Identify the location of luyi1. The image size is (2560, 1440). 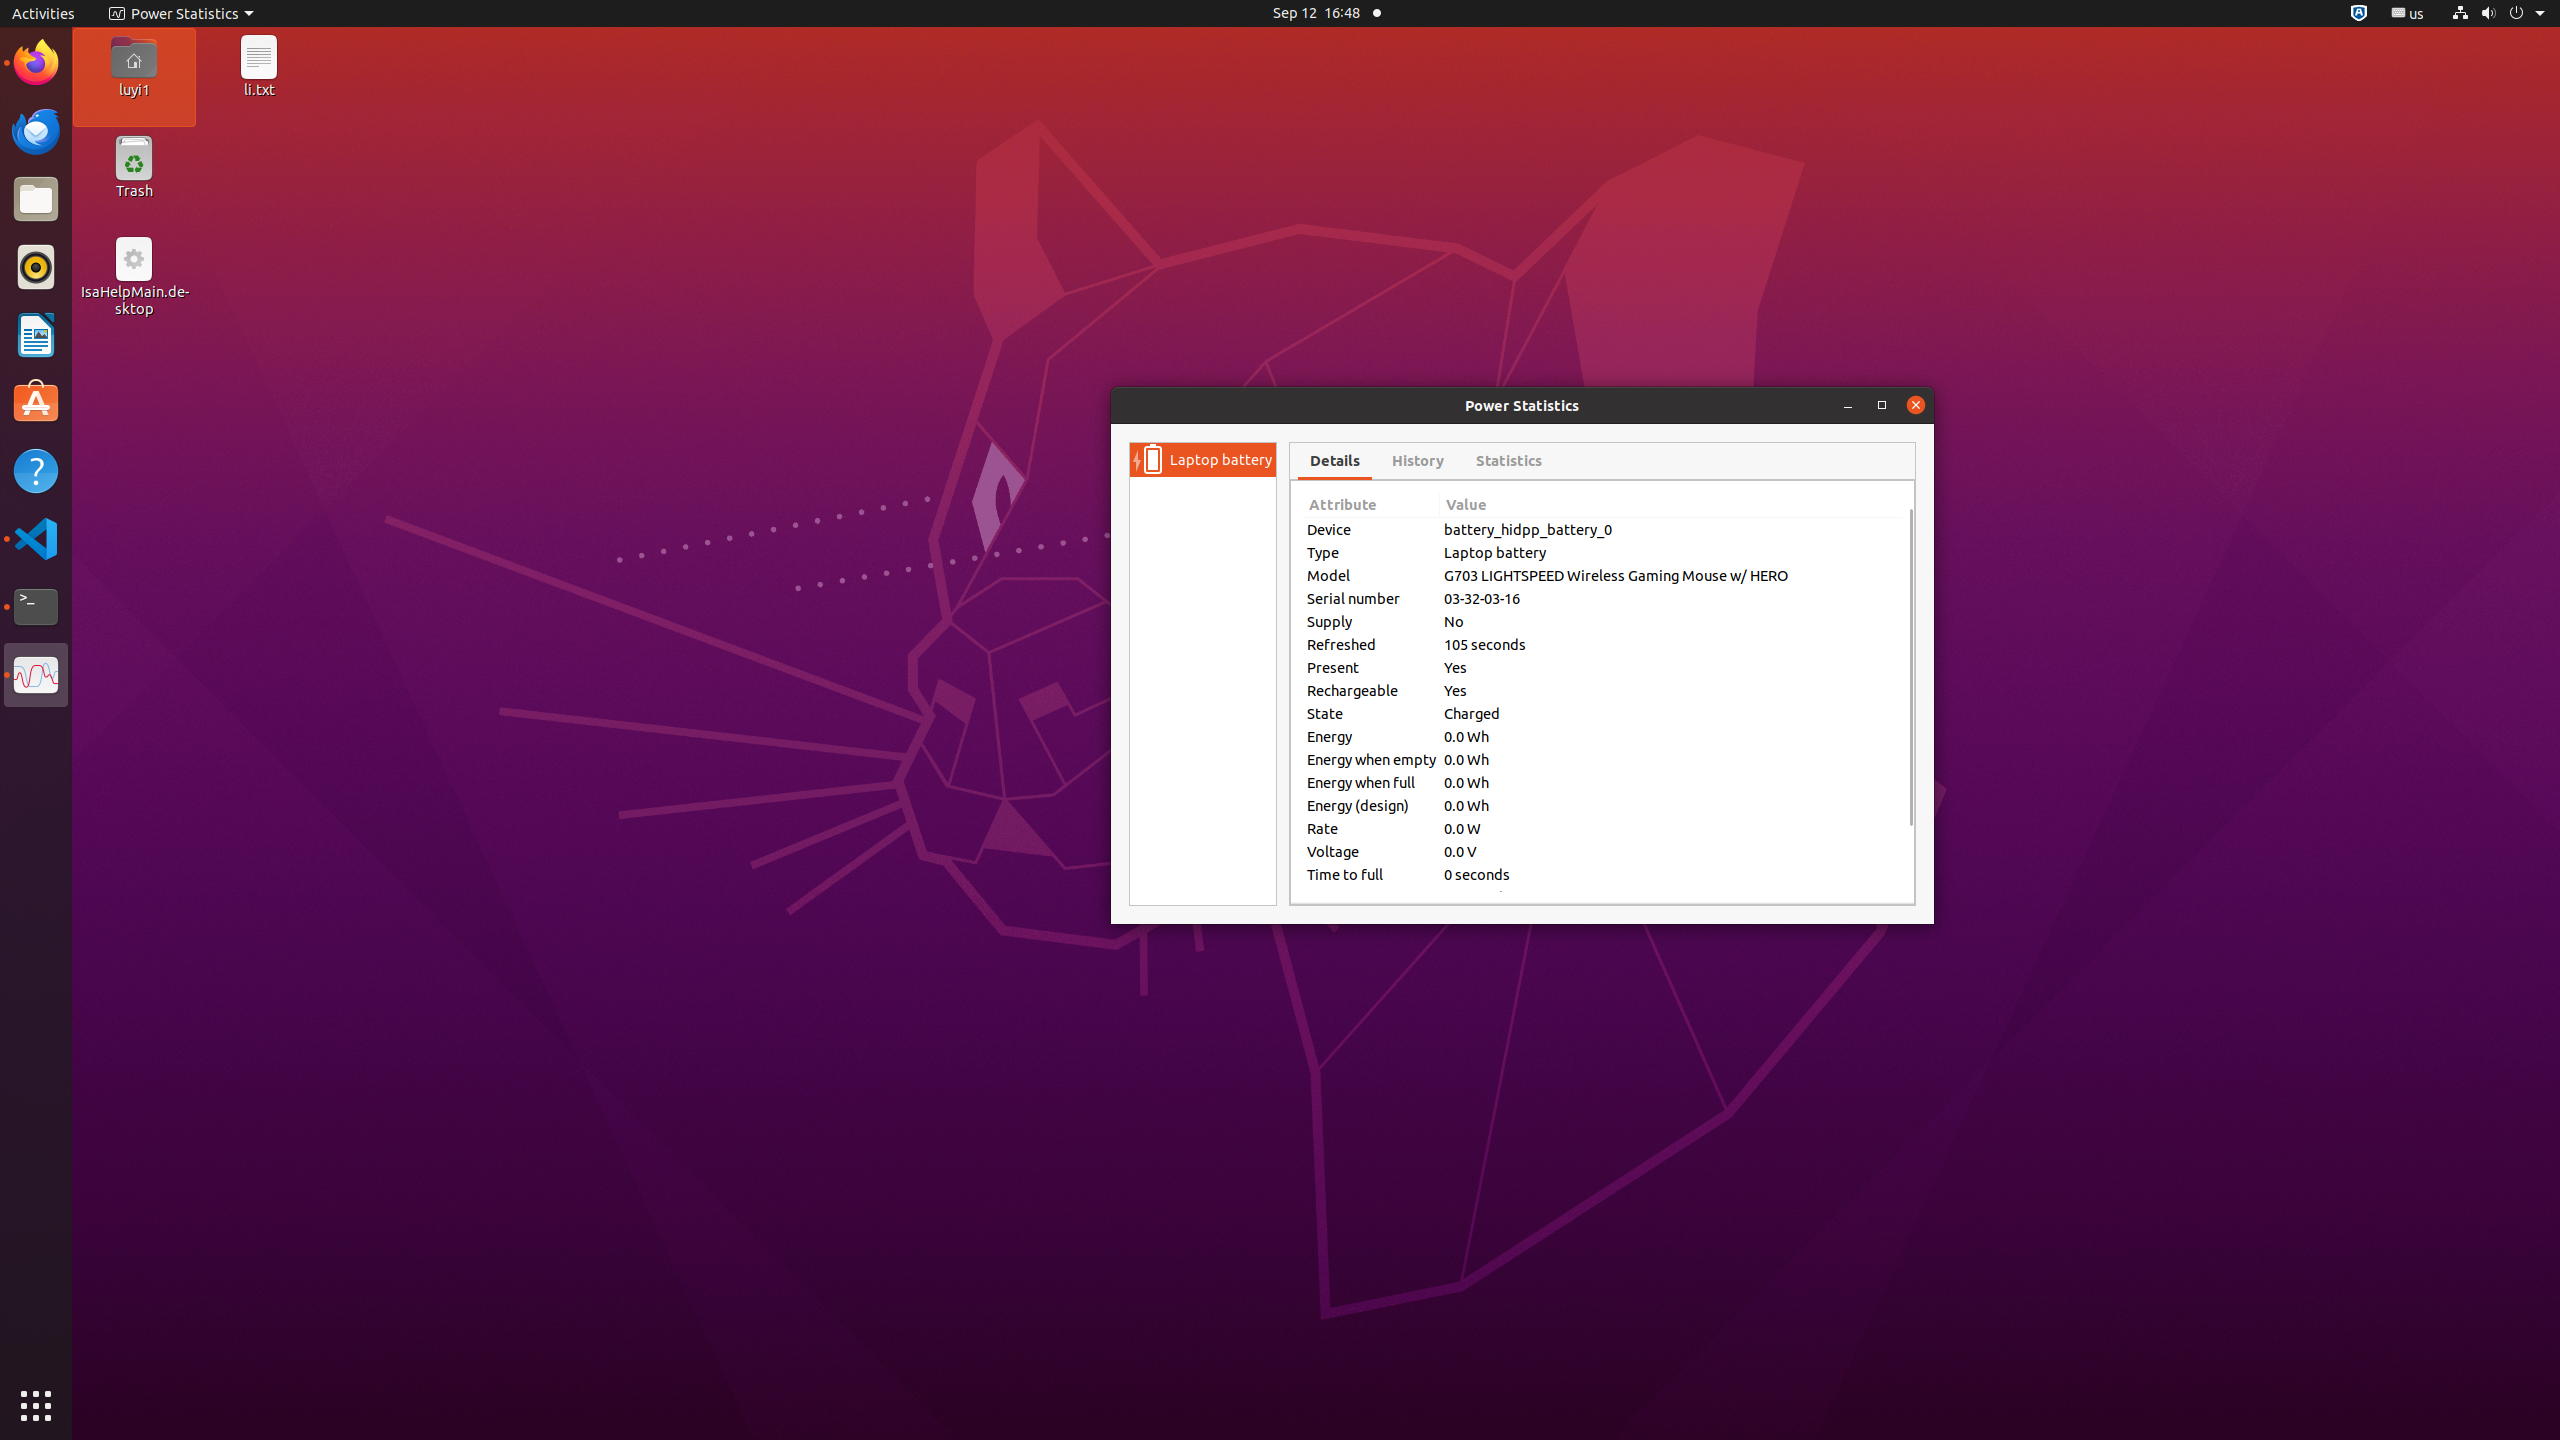
(134, 89).